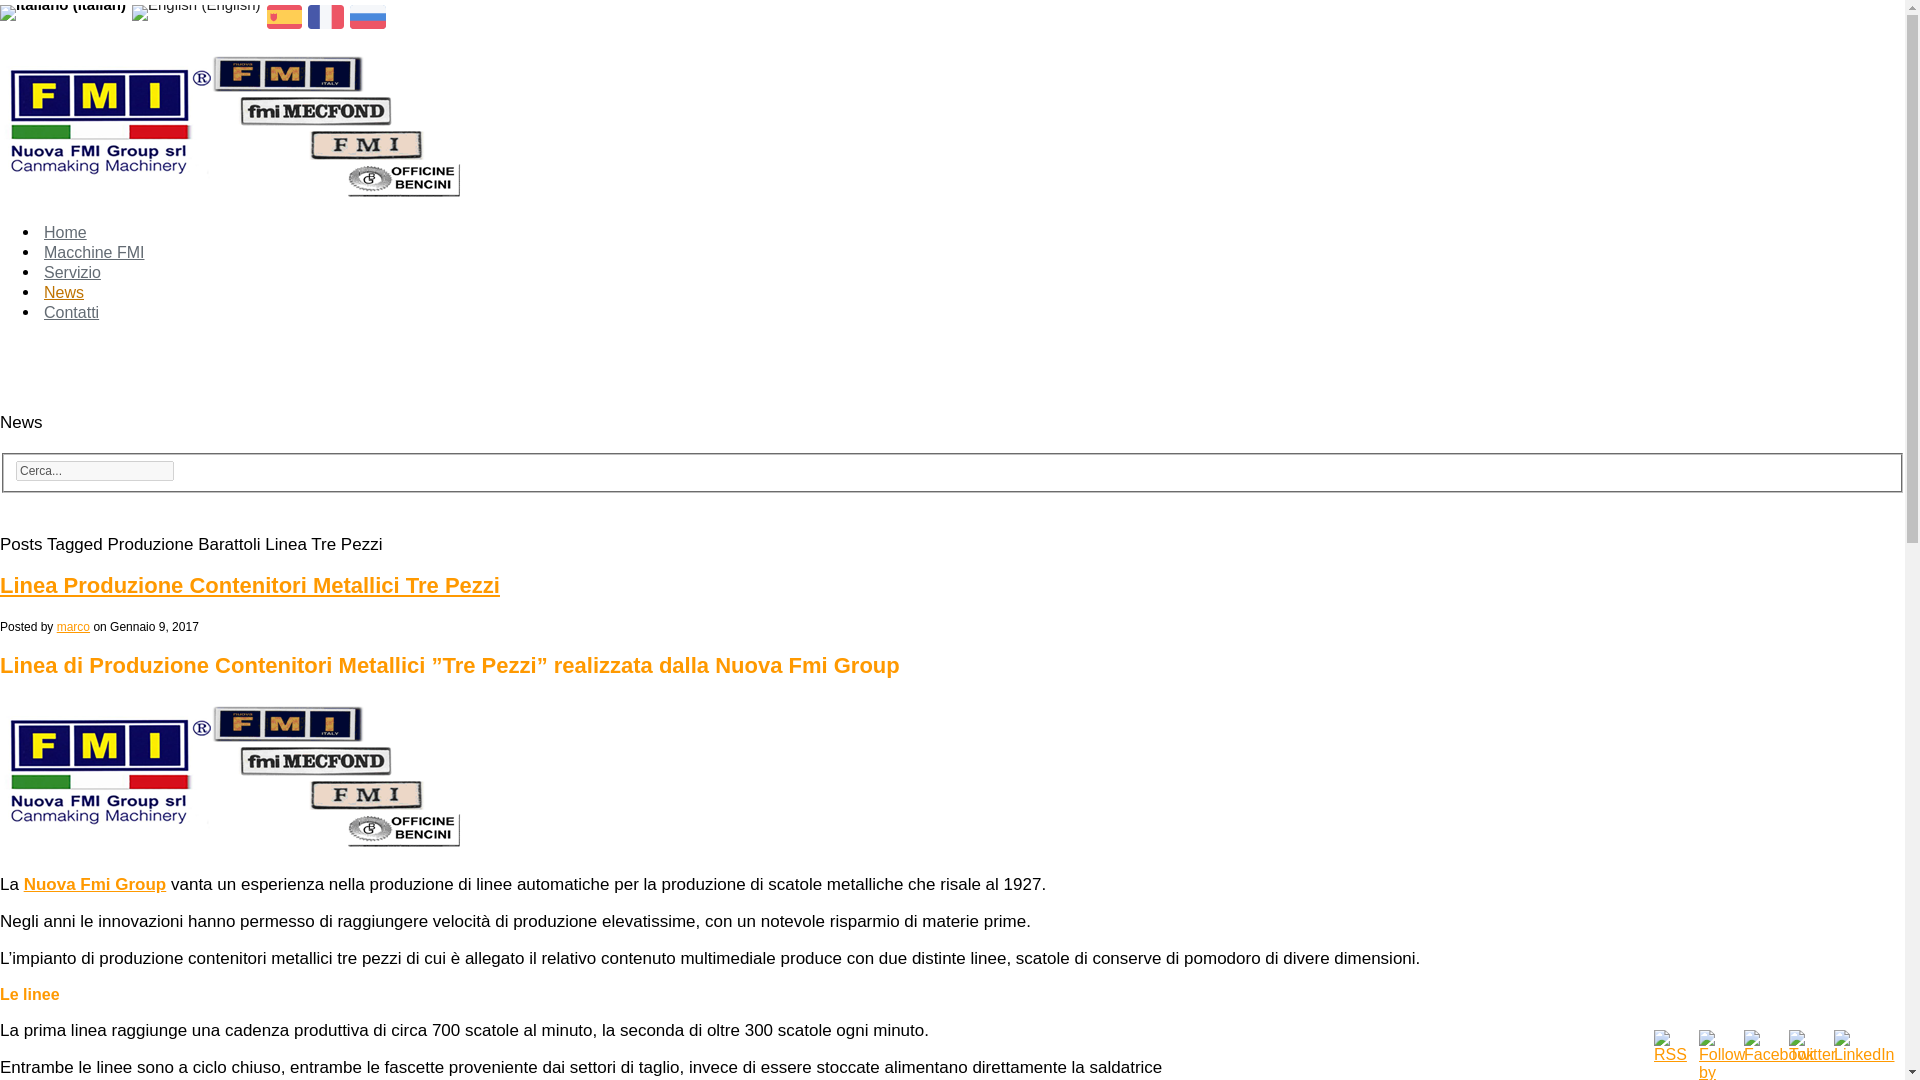  What do you see at coordinates (250, 586) in the screenshot?
I see `Linea Produzione Contenitori Metallici Tre Pezzi` at bounding box center [250, 586].